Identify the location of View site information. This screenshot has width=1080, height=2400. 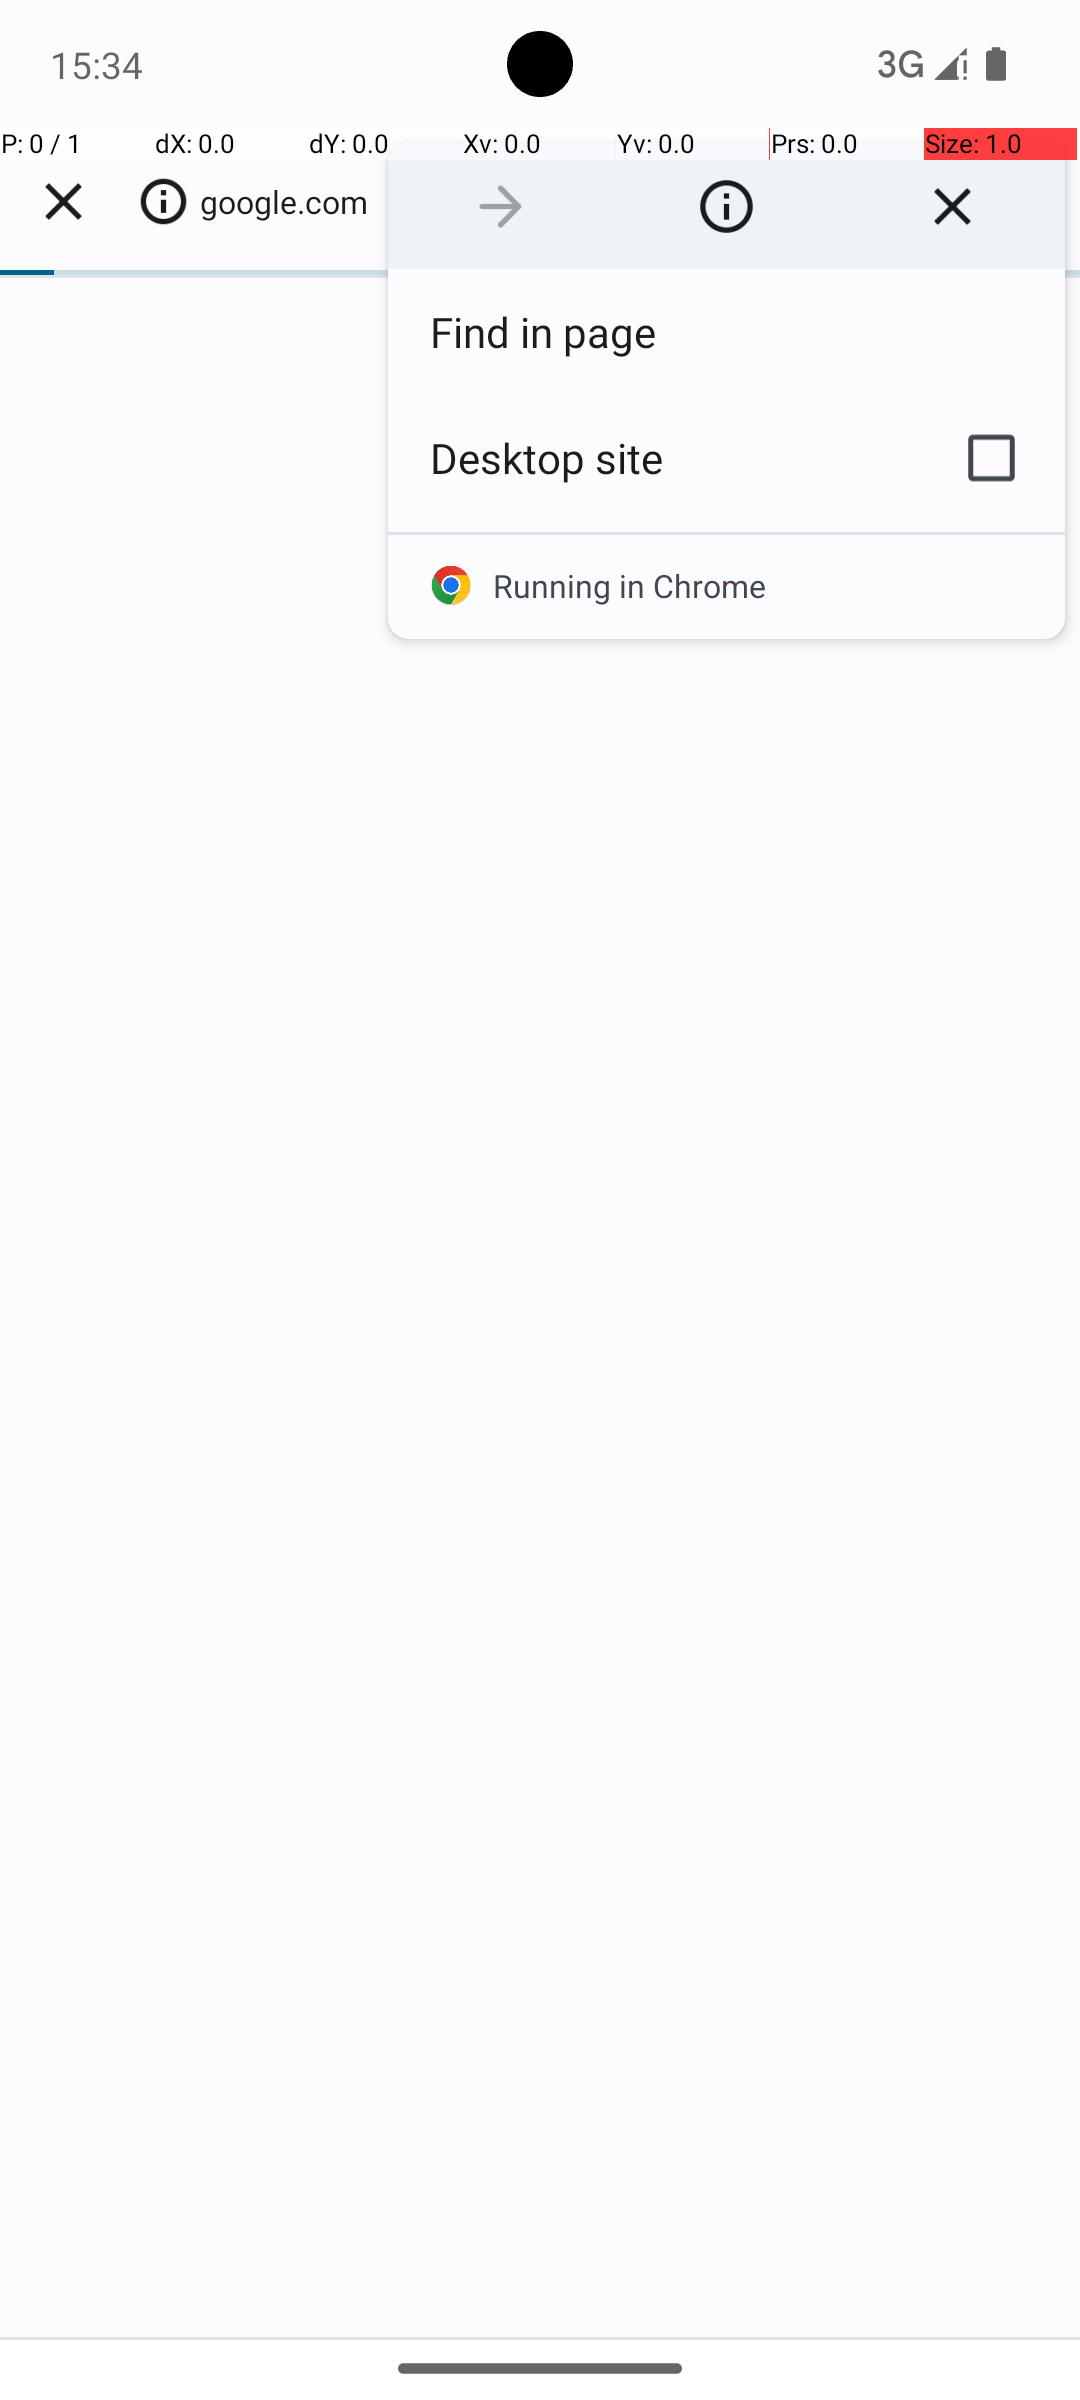
(726, 206).